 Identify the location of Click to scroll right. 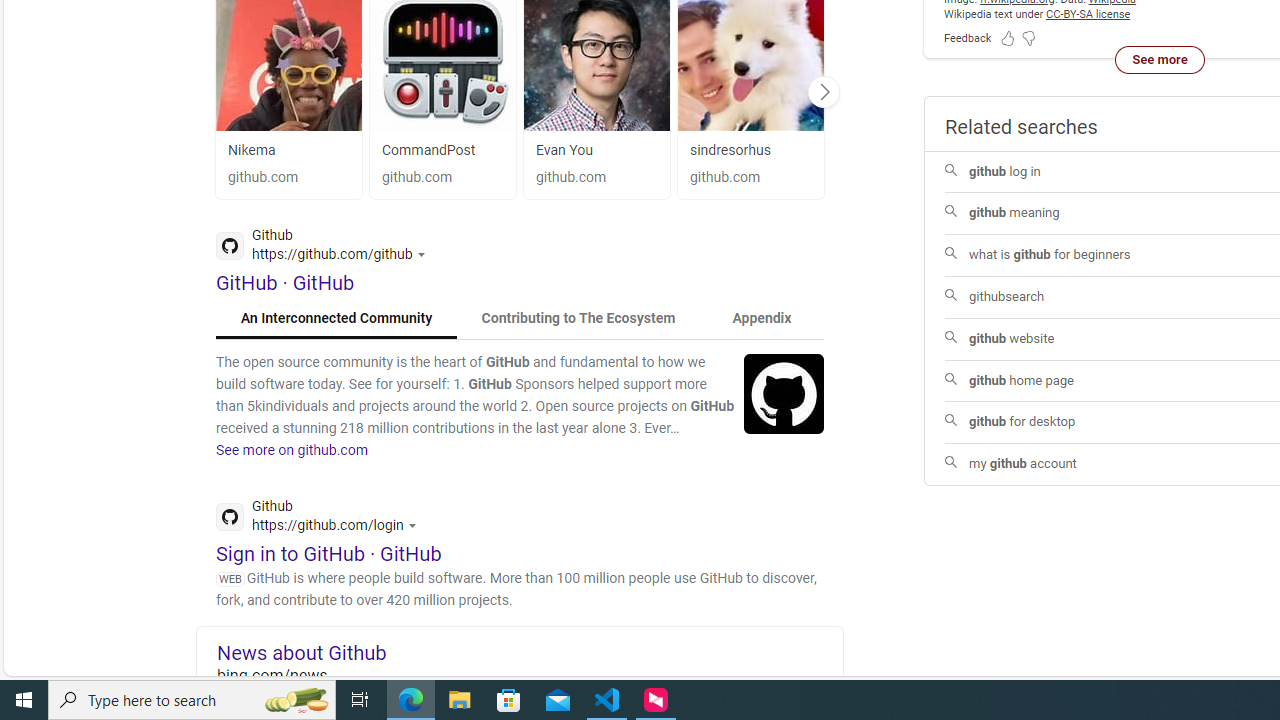
(823, 91).